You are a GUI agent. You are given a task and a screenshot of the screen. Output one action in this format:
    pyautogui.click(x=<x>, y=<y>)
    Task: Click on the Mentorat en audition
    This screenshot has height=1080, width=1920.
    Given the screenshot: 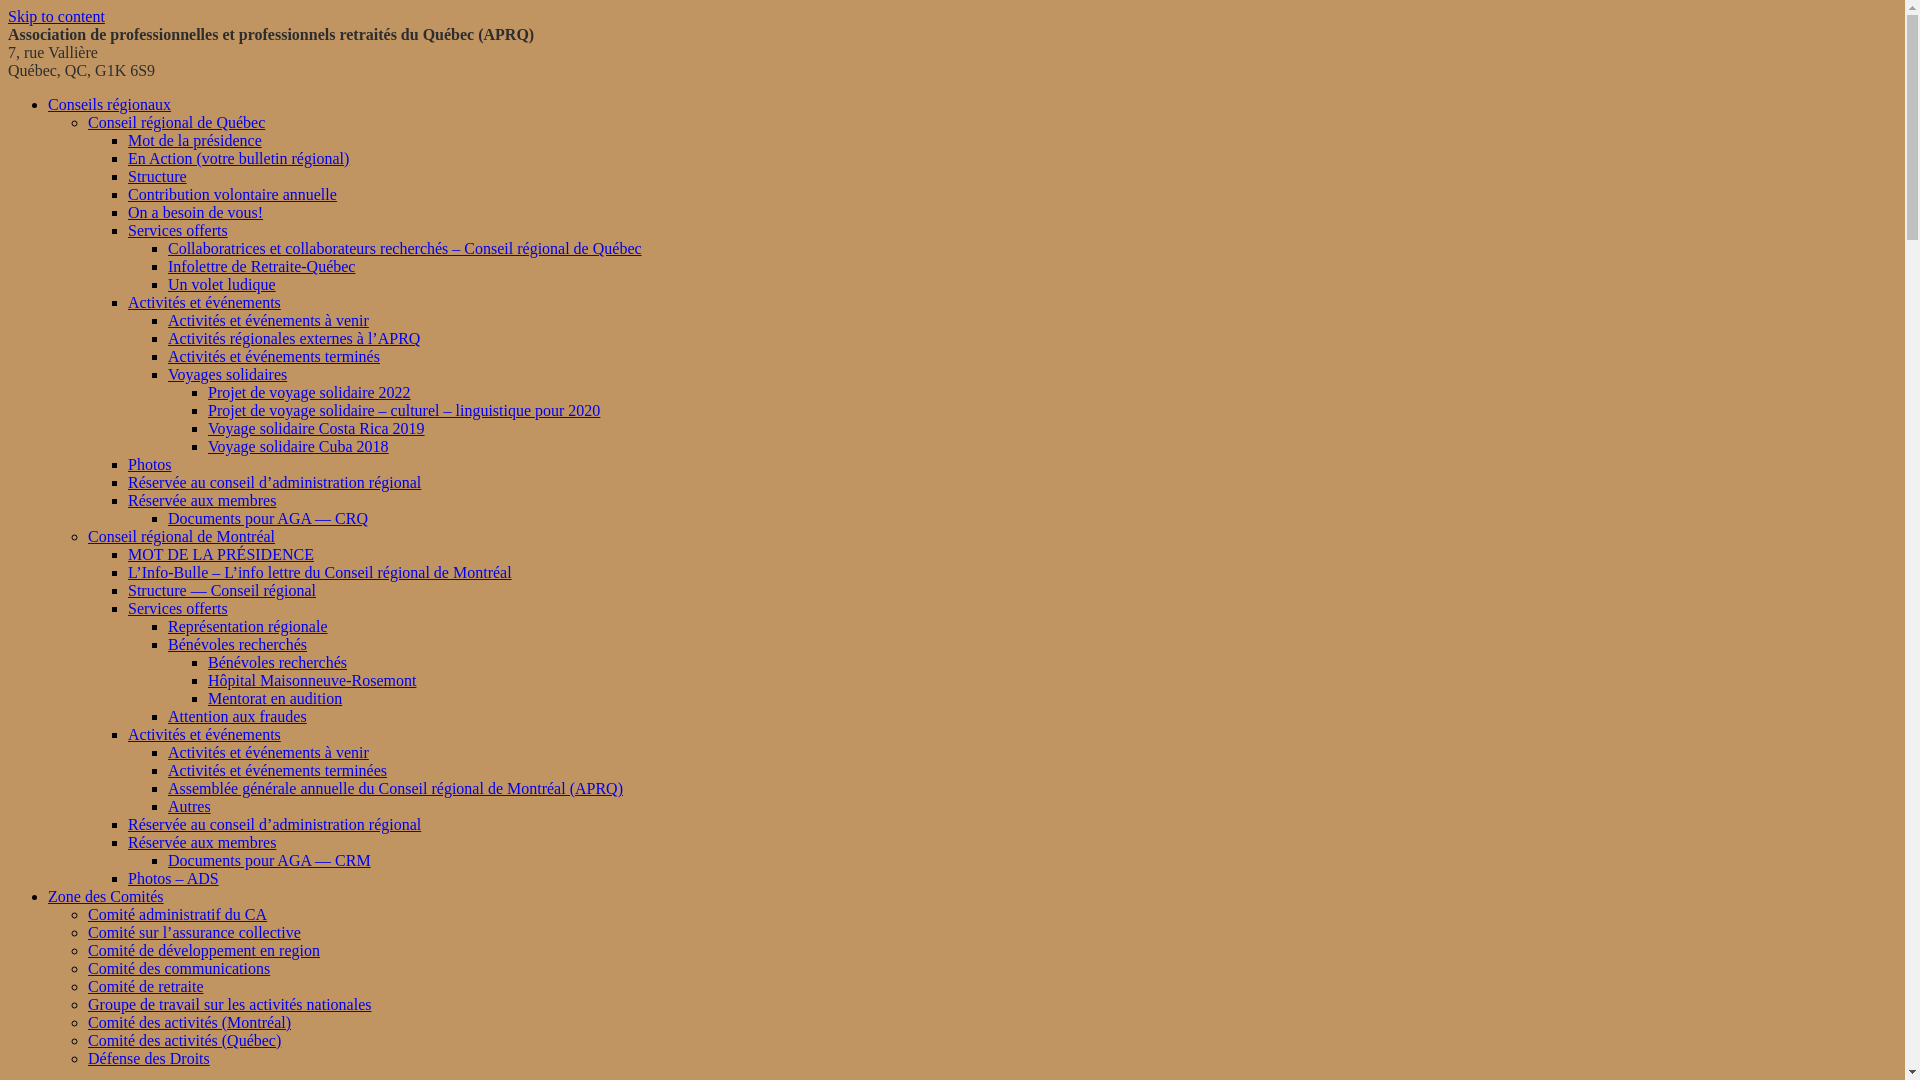 What is the action you would take?
    pyautogui.click(x=275, y=698)
    